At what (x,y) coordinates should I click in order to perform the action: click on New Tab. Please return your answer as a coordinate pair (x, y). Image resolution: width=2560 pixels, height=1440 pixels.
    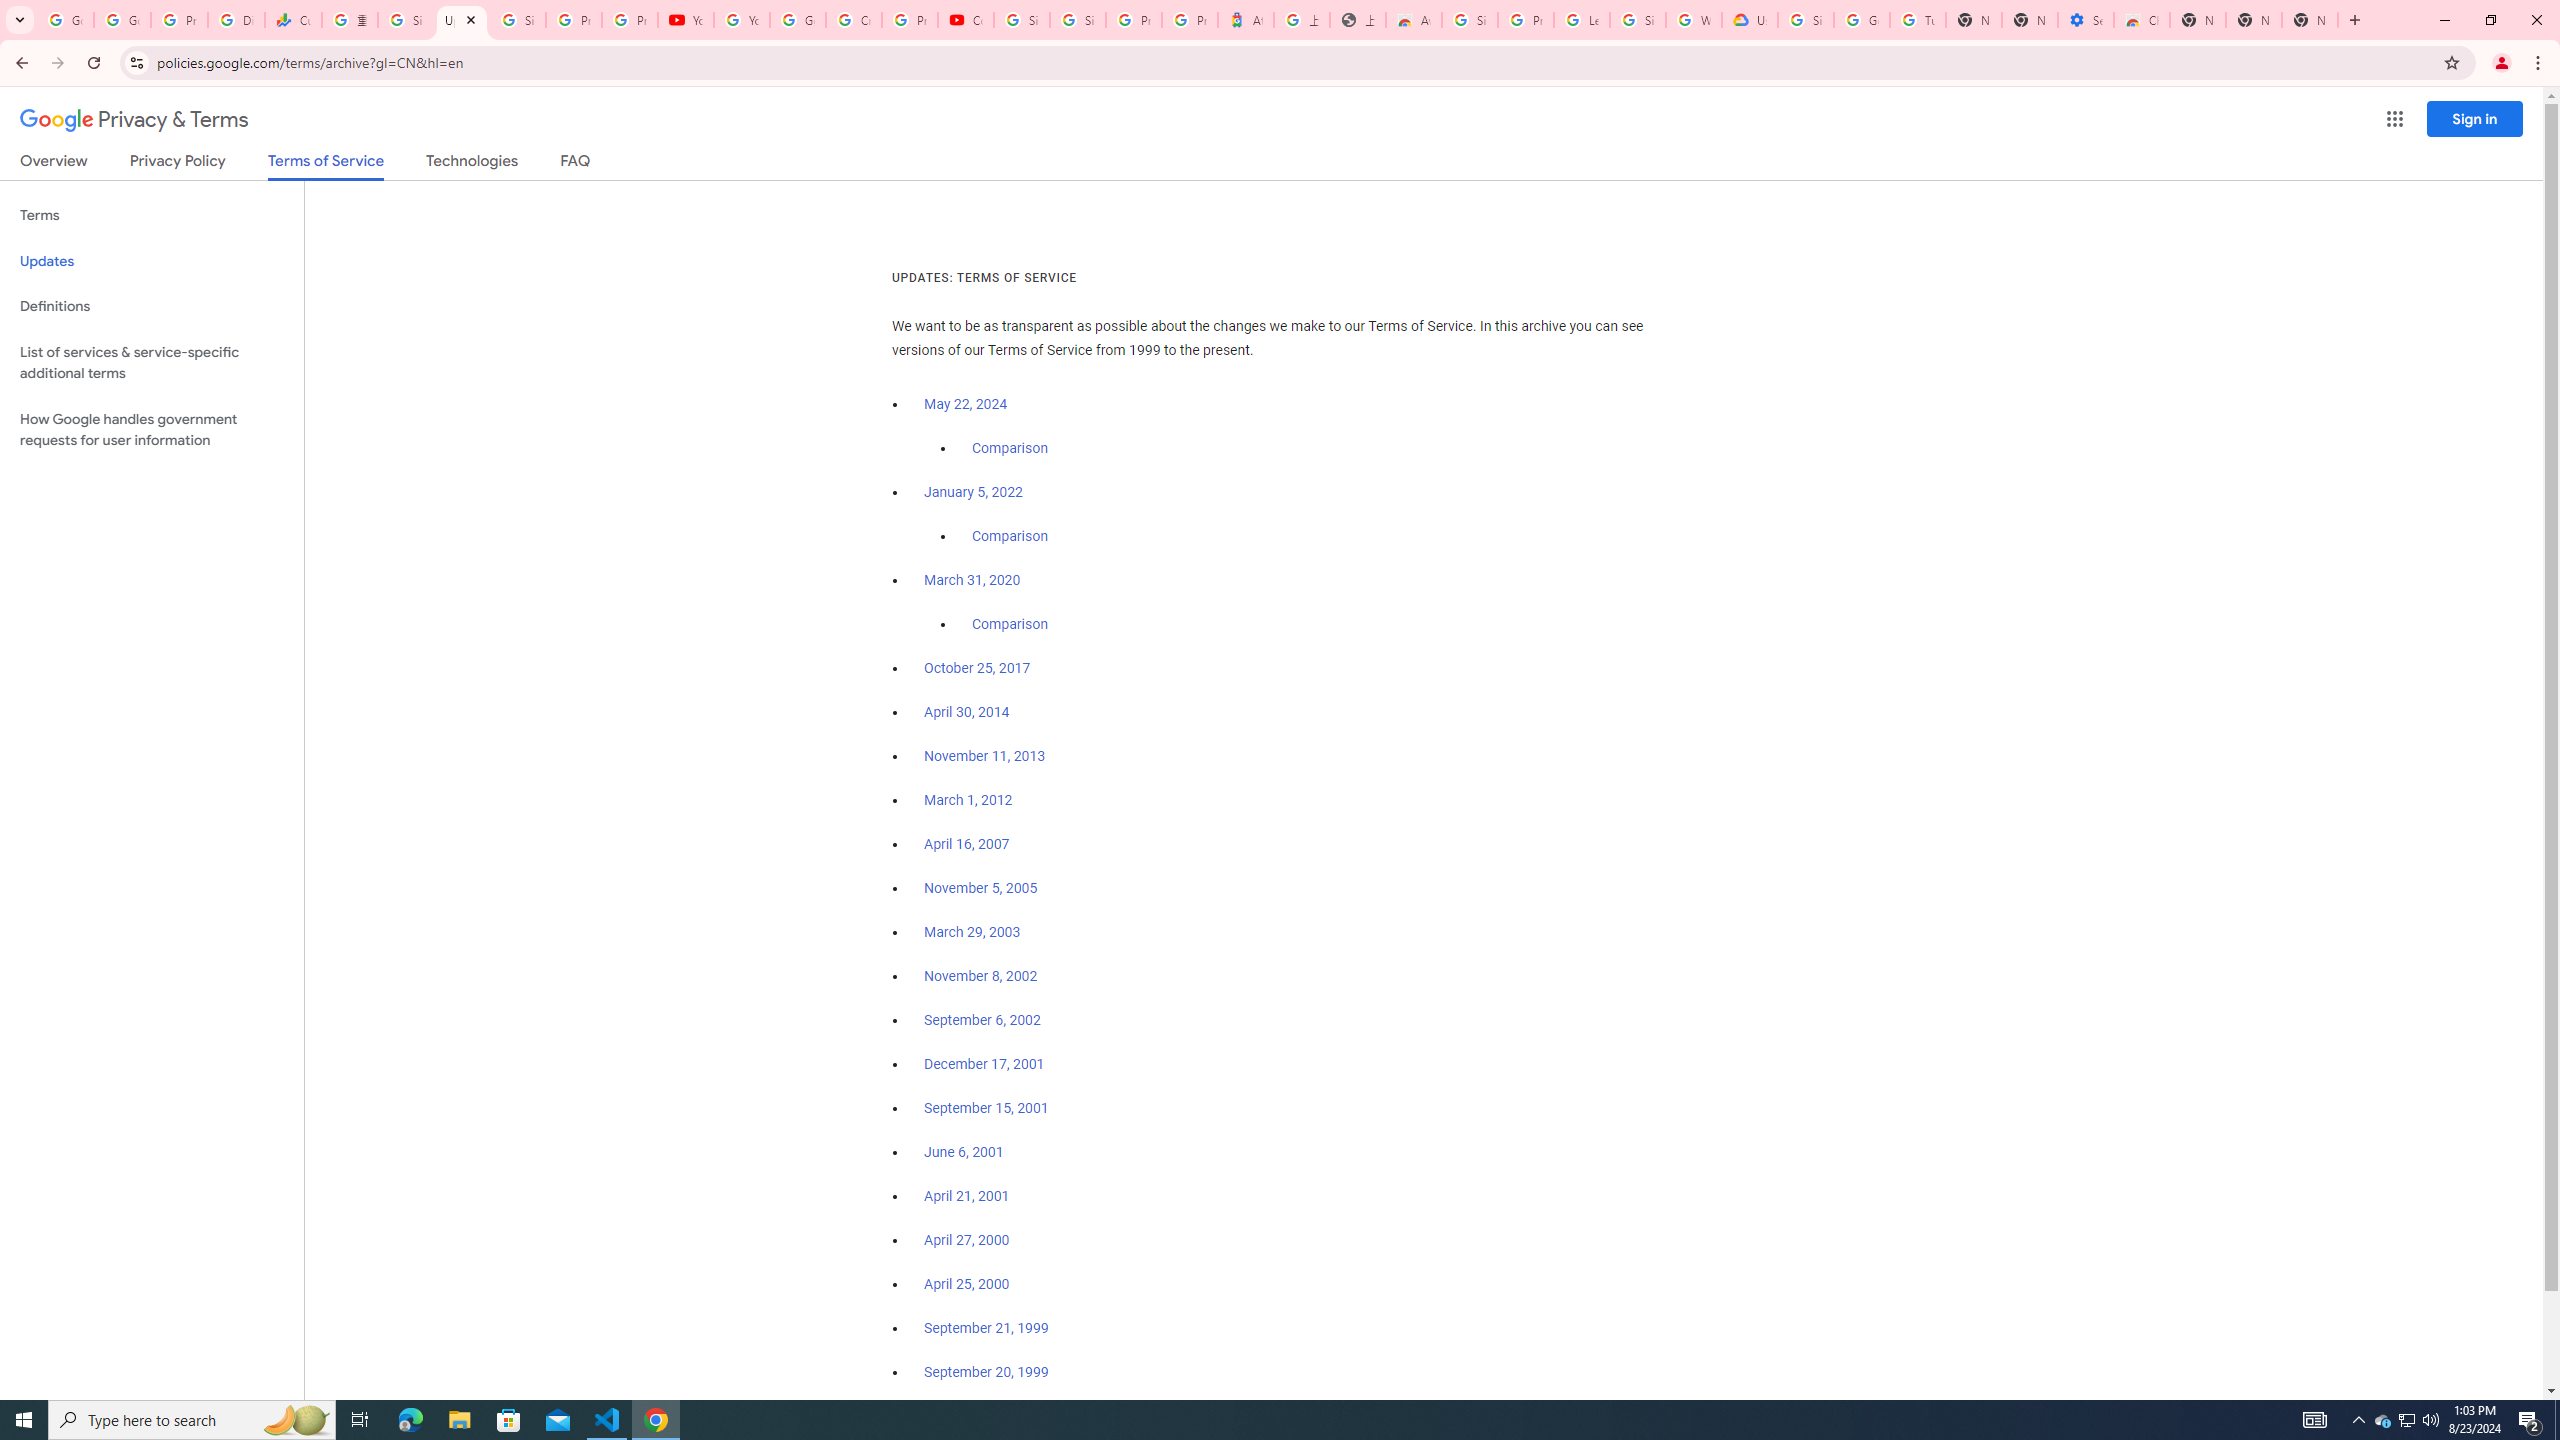
    Looking at the image, I should click on (2197, 20).